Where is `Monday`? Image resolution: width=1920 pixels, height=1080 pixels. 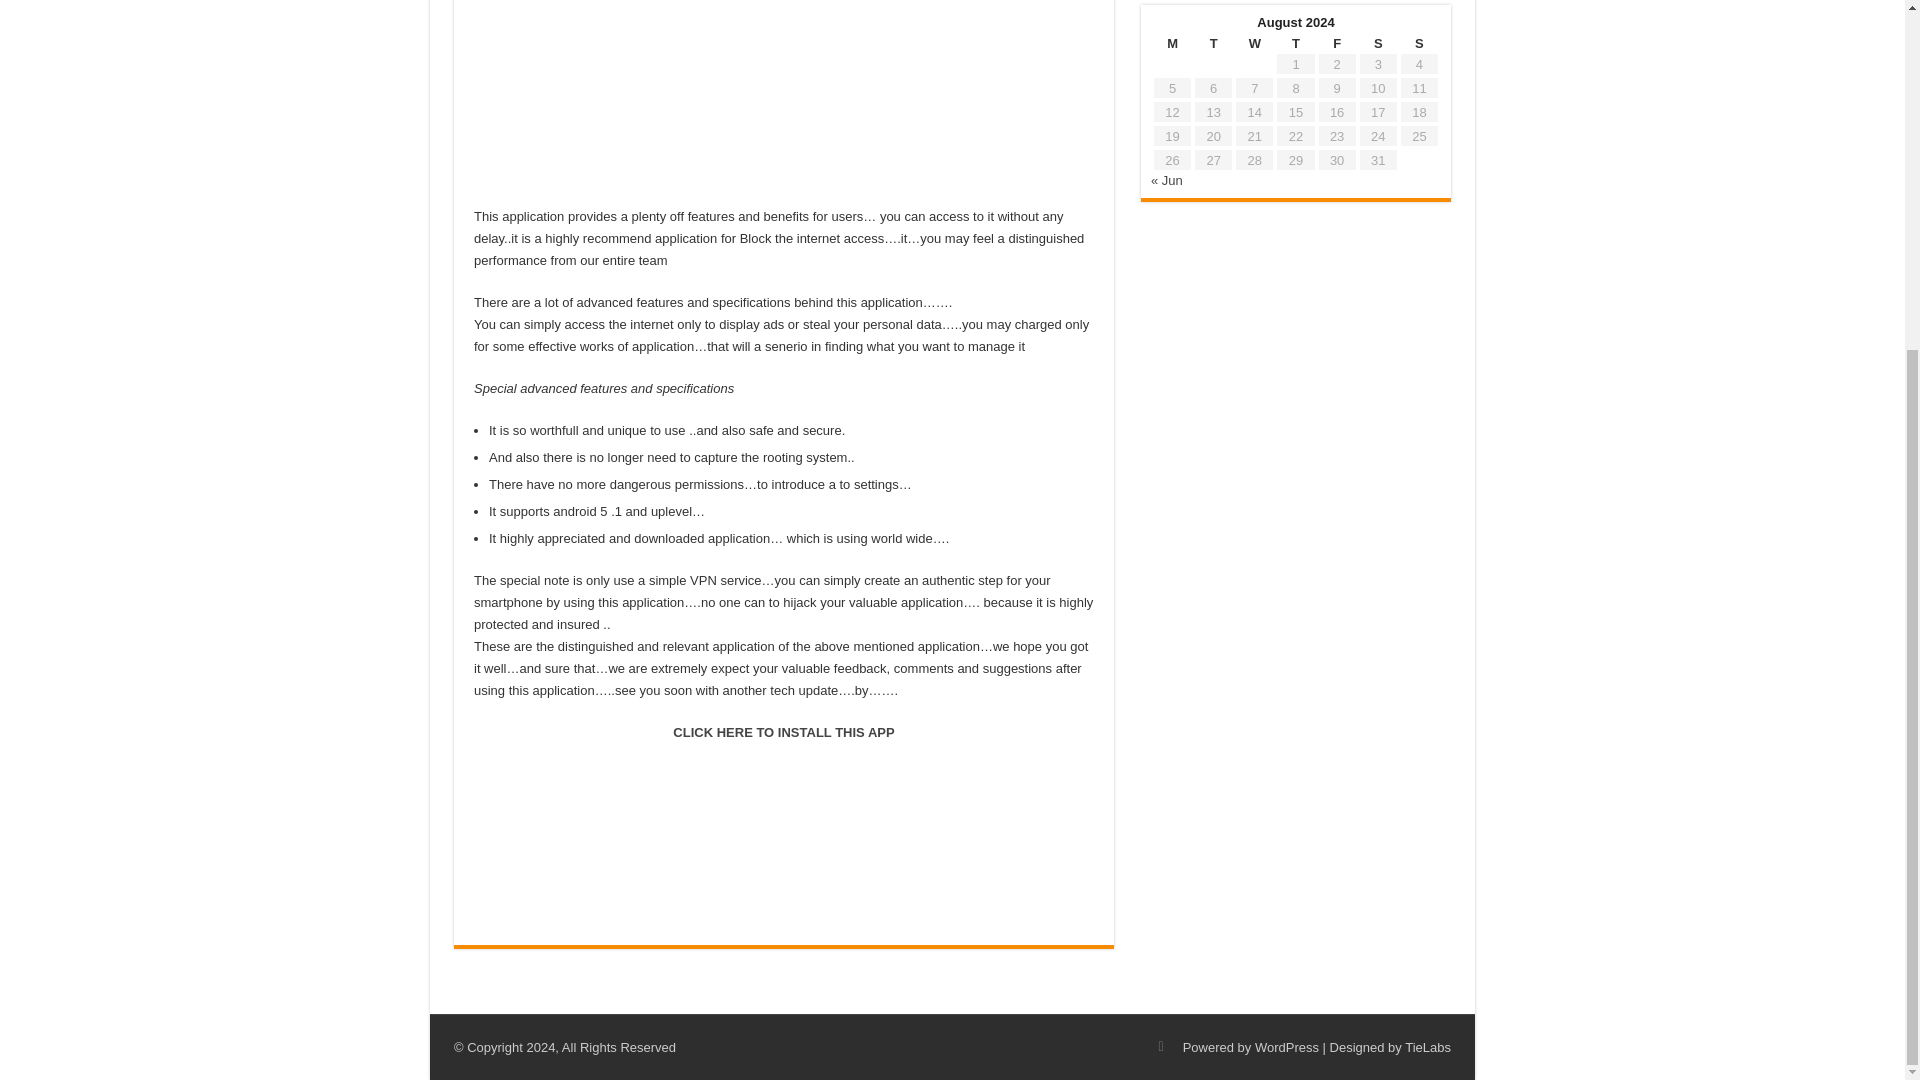 Monday is located at coordinates (1172, 42).